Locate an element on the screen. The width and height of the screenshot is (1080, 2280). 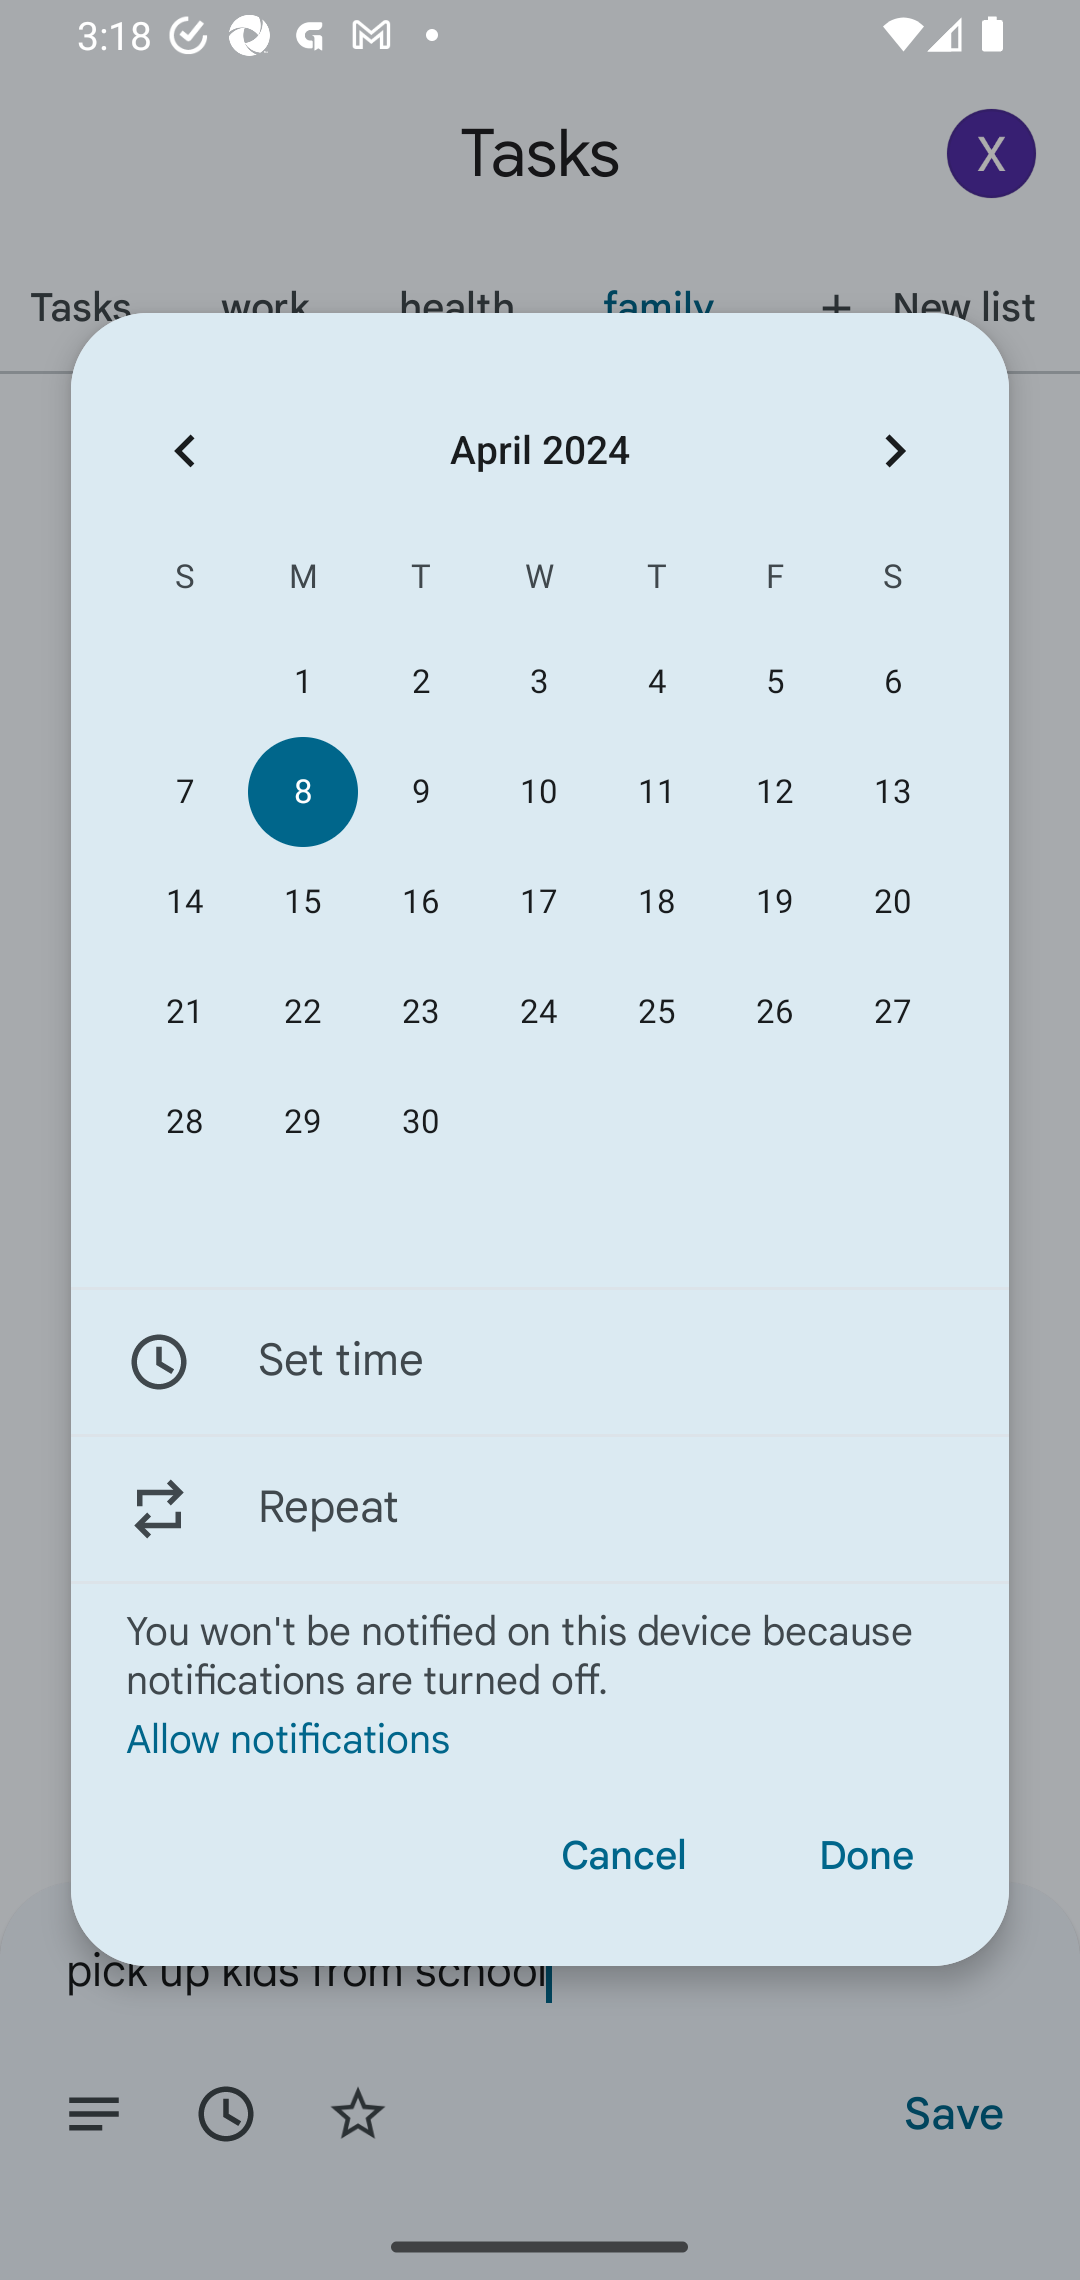
6 06 April 2024 is located at coordinates (892, 682).